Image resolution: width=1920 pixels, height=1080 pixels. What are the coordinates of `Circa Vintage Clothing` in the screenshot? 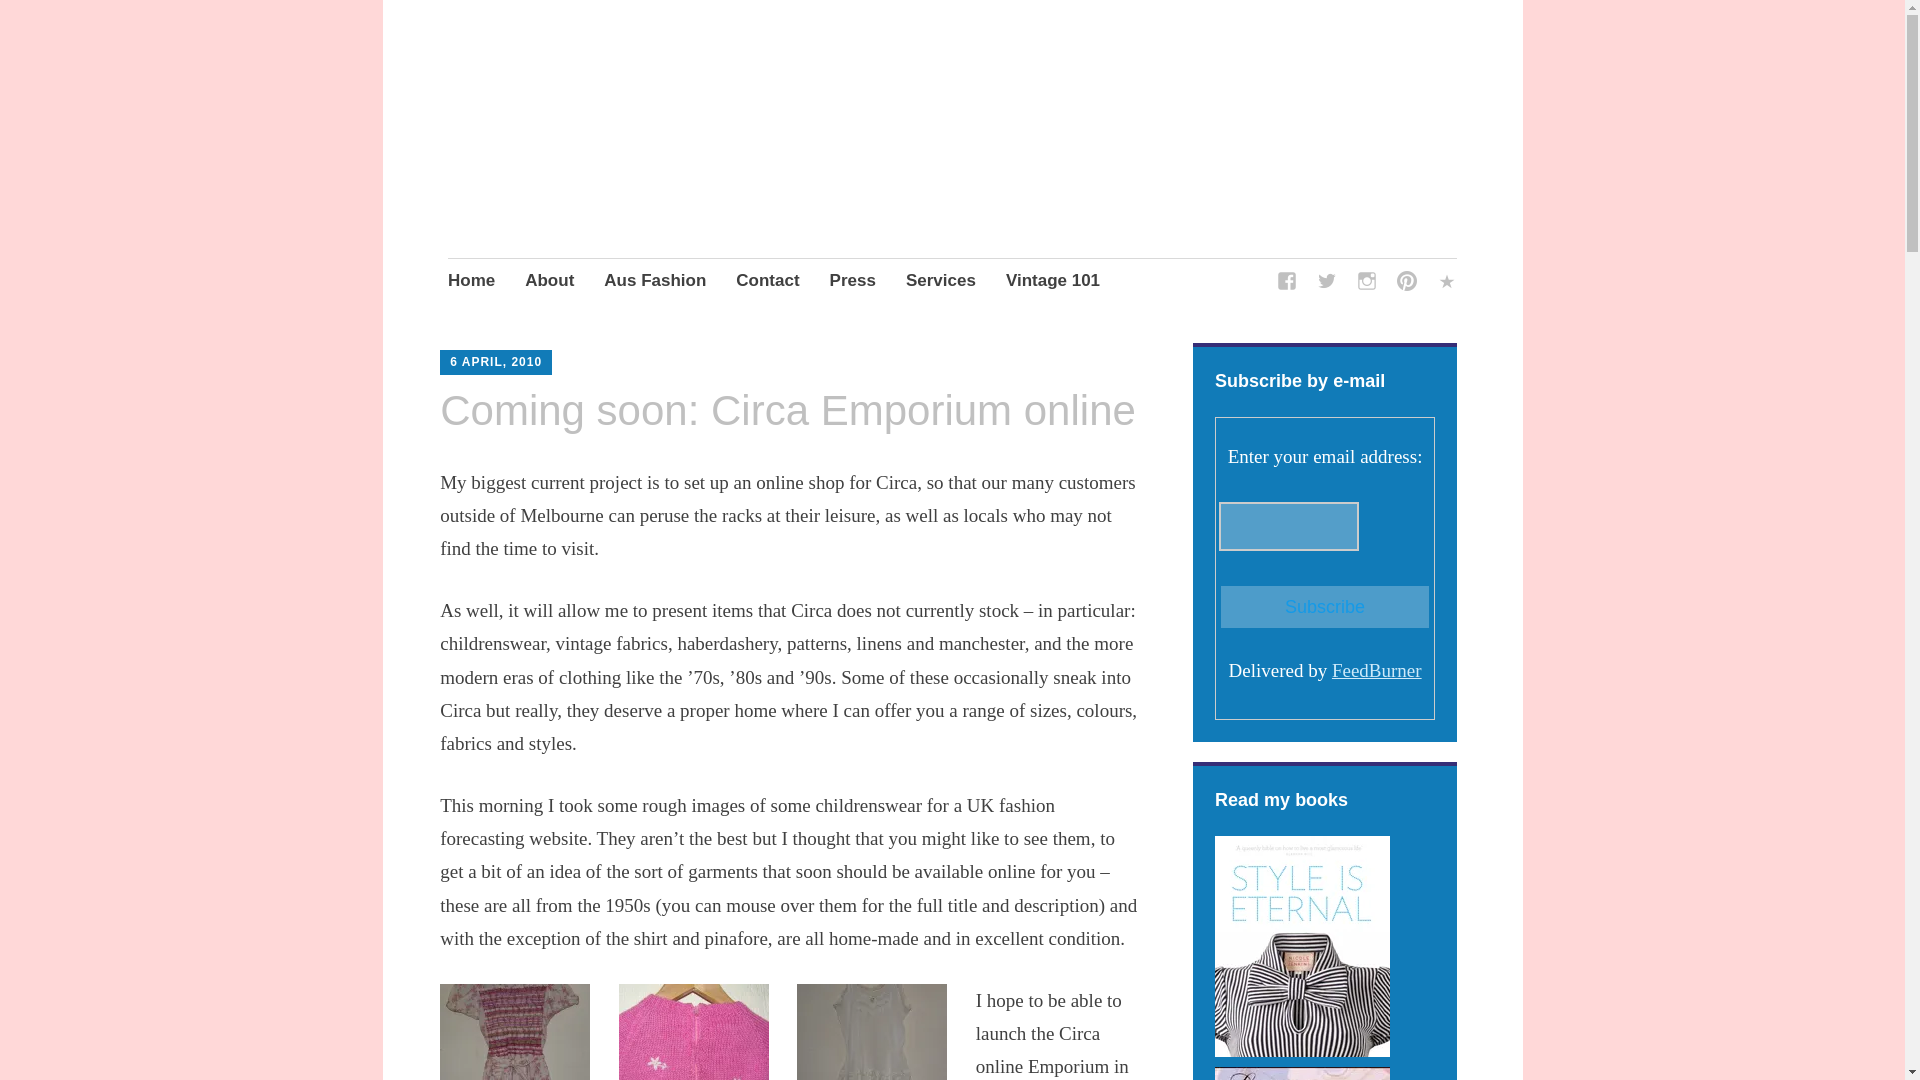 It's located at (670, 175).